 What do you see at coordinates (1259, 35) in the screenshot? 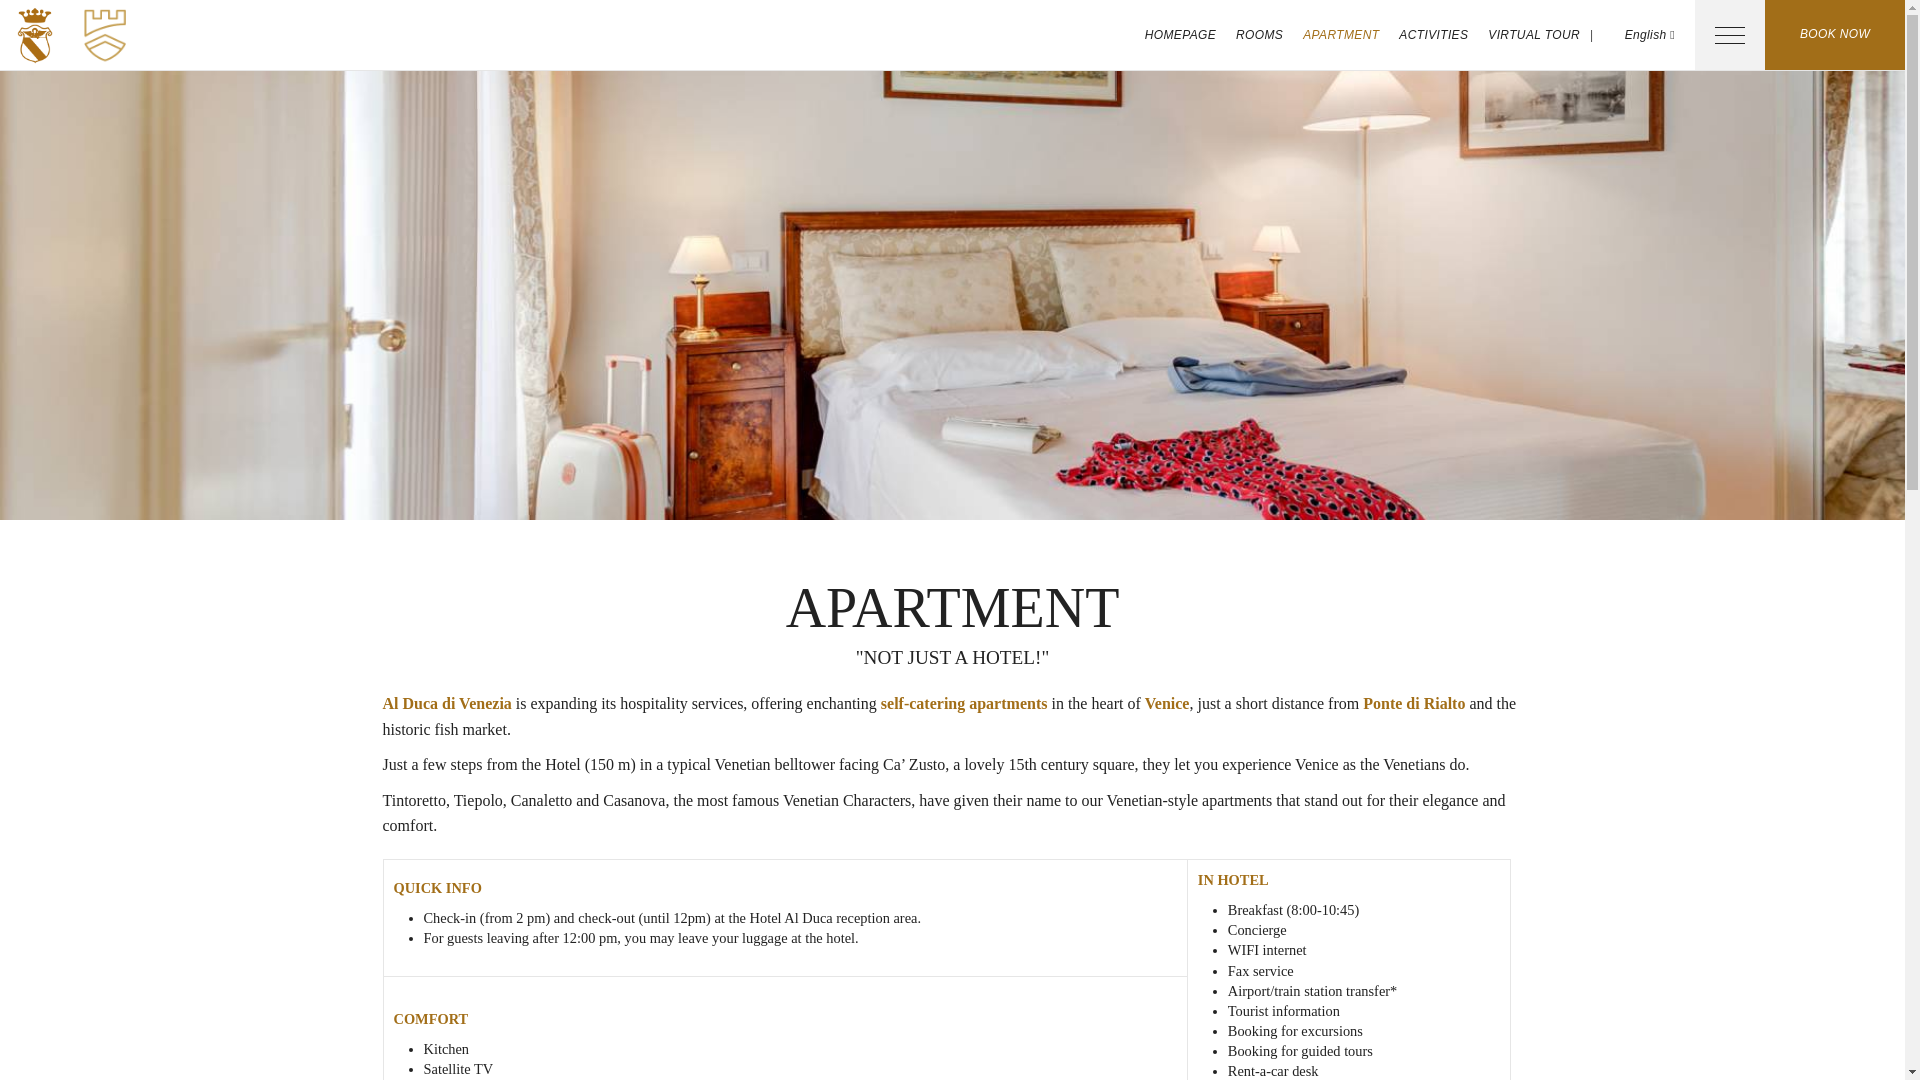
I see `ROOMS` at bounding box center [1259, 35].